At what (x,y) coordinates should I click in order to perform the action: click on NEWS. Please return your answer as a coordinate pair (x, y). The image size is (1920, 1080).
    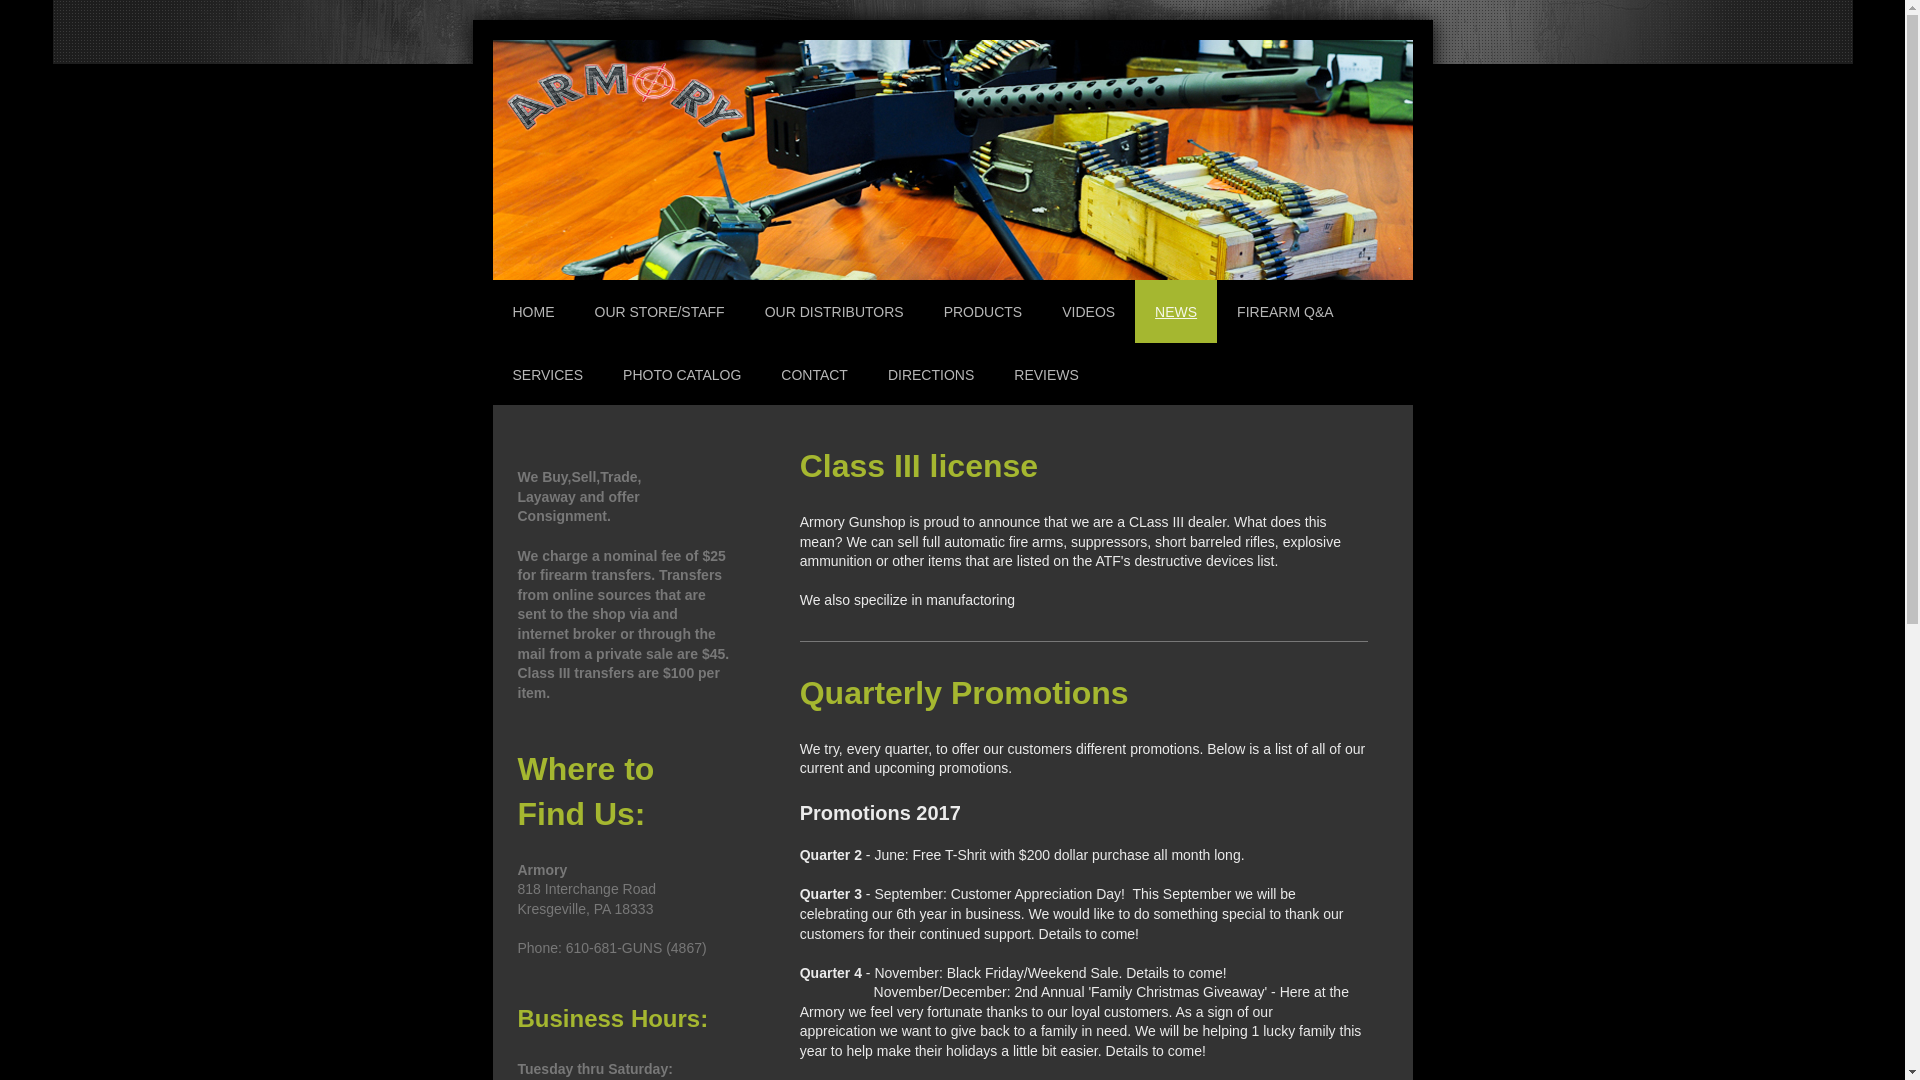
    Looking at the image, I should click on (1176, 311).